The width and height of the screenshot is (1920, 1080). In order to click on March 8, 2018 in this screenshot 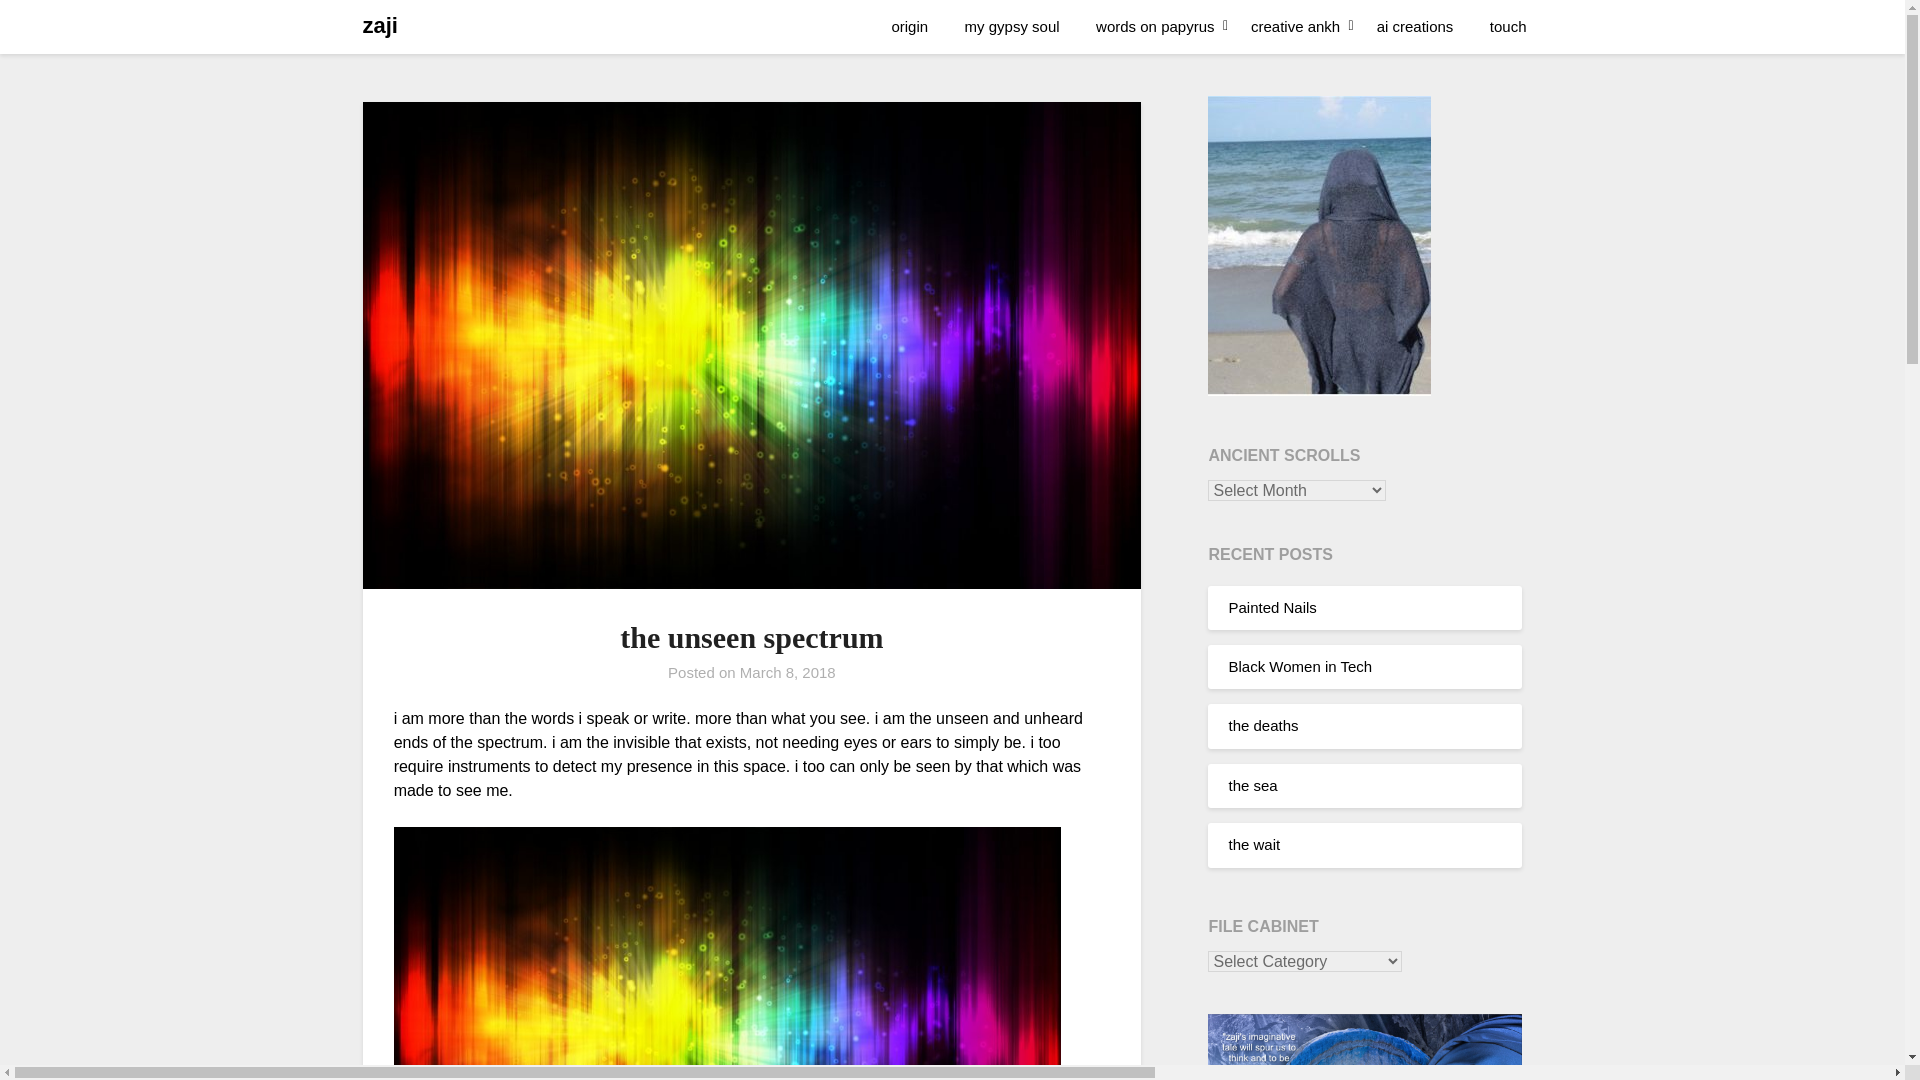, I will do `click(787, 672)`.